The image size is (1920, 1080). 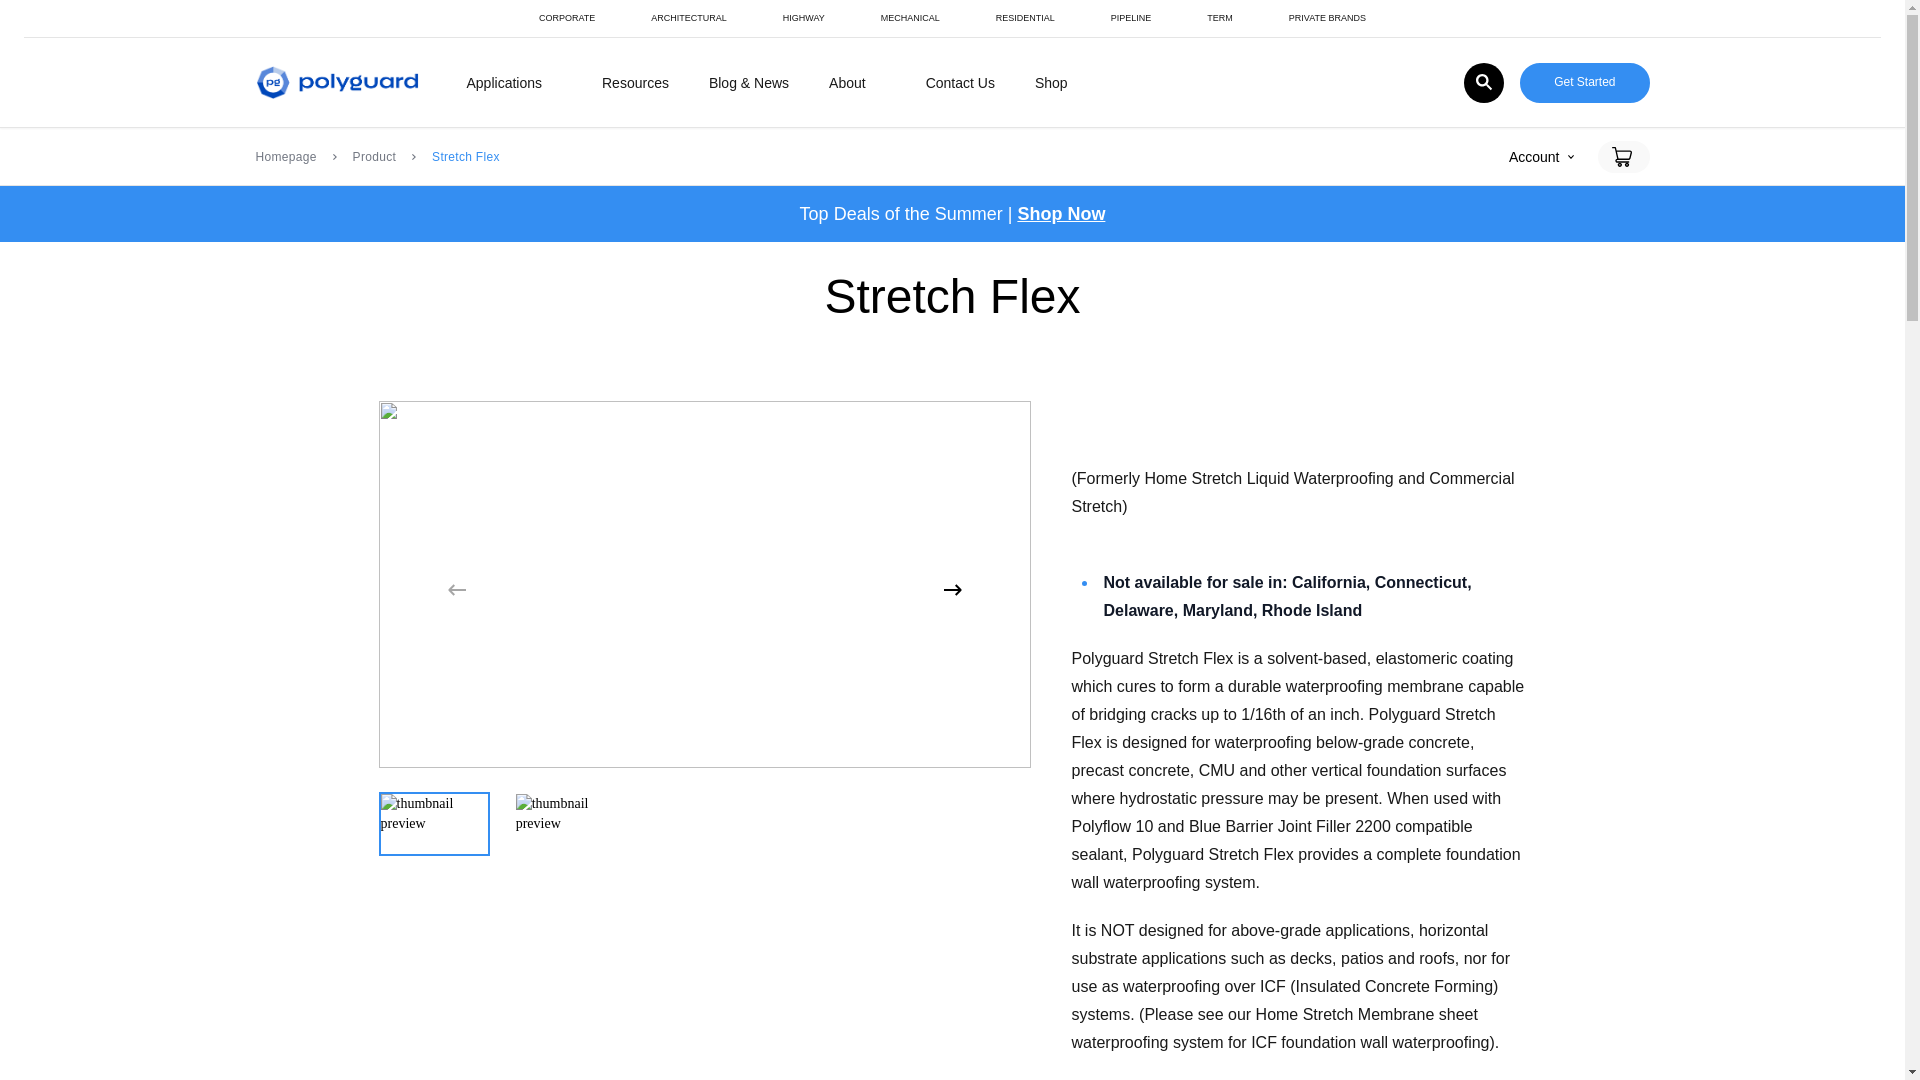 I want to click on PIPELINE, so click(x=1130, y=18).